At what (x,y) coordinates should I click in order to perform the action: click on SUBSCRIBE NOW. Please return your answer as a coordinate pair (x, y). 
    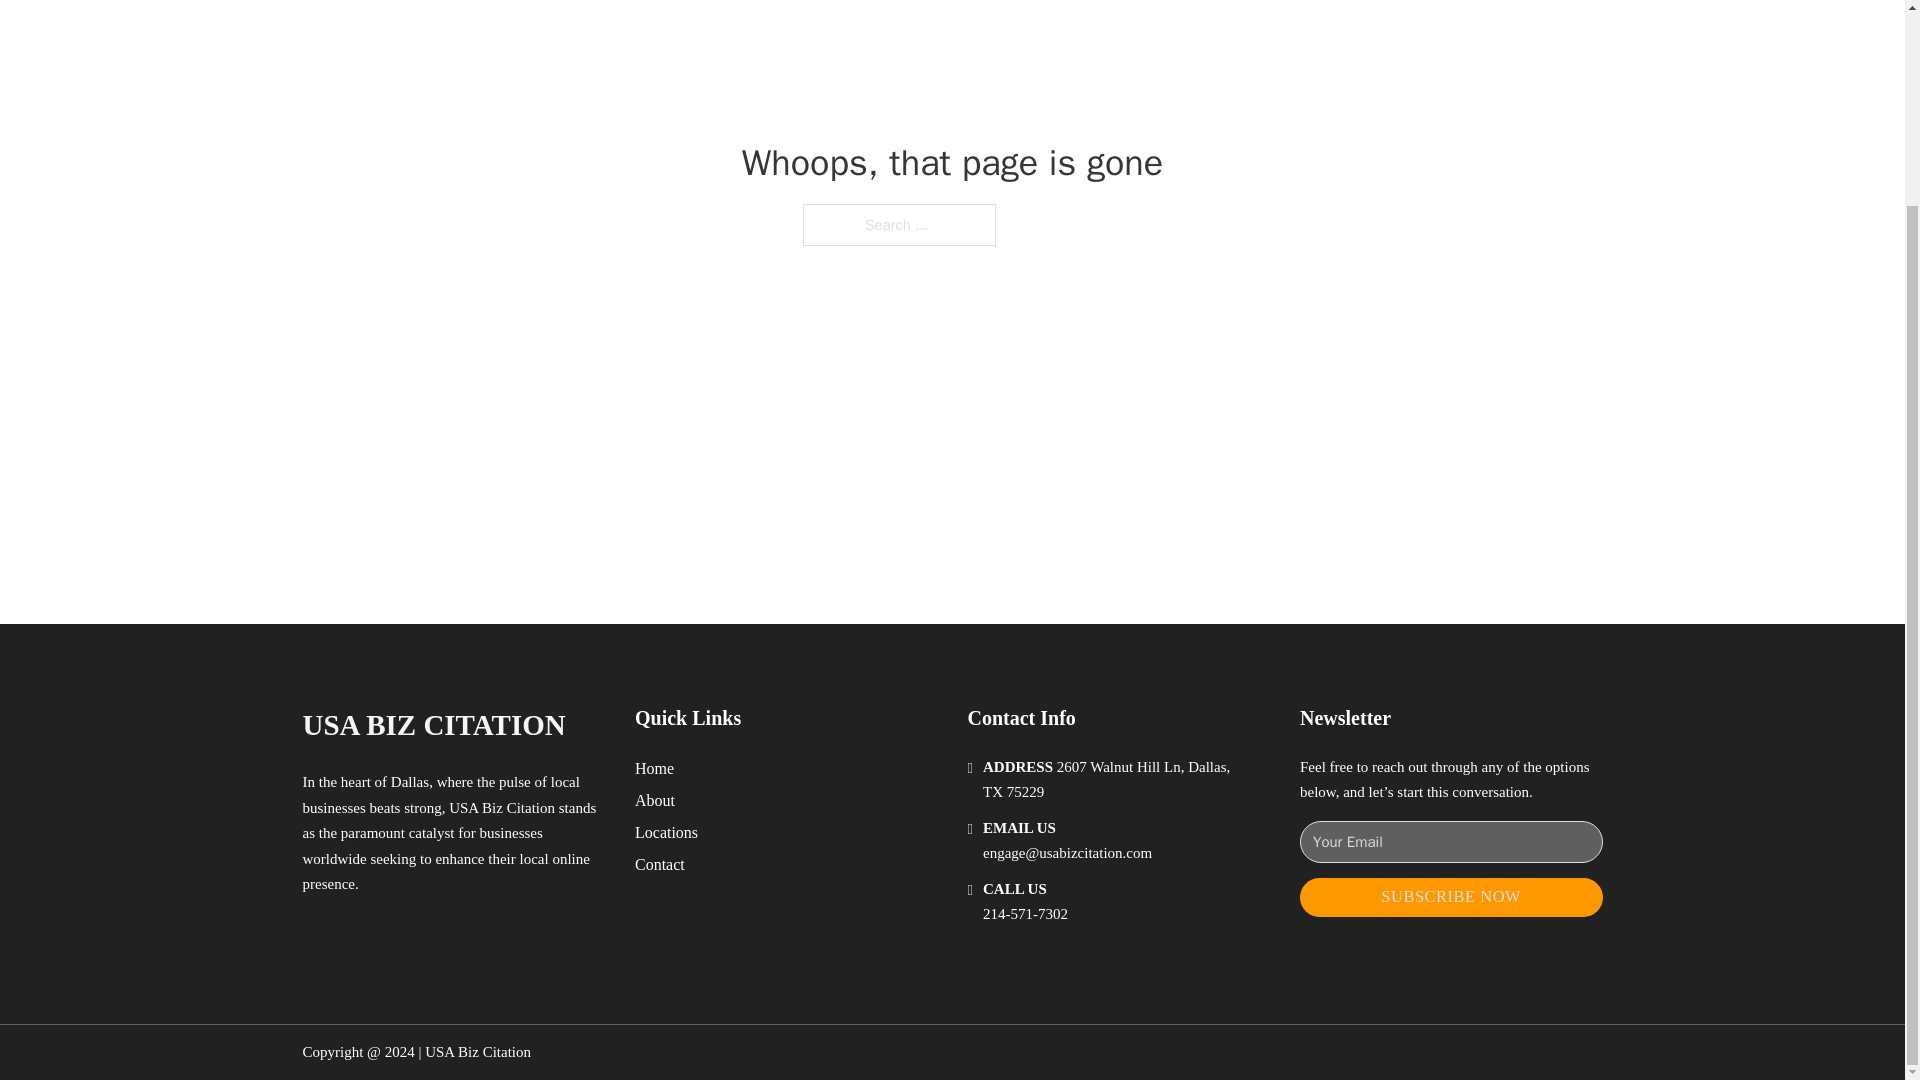
    Looking at the image, I should click on (1451, 897).